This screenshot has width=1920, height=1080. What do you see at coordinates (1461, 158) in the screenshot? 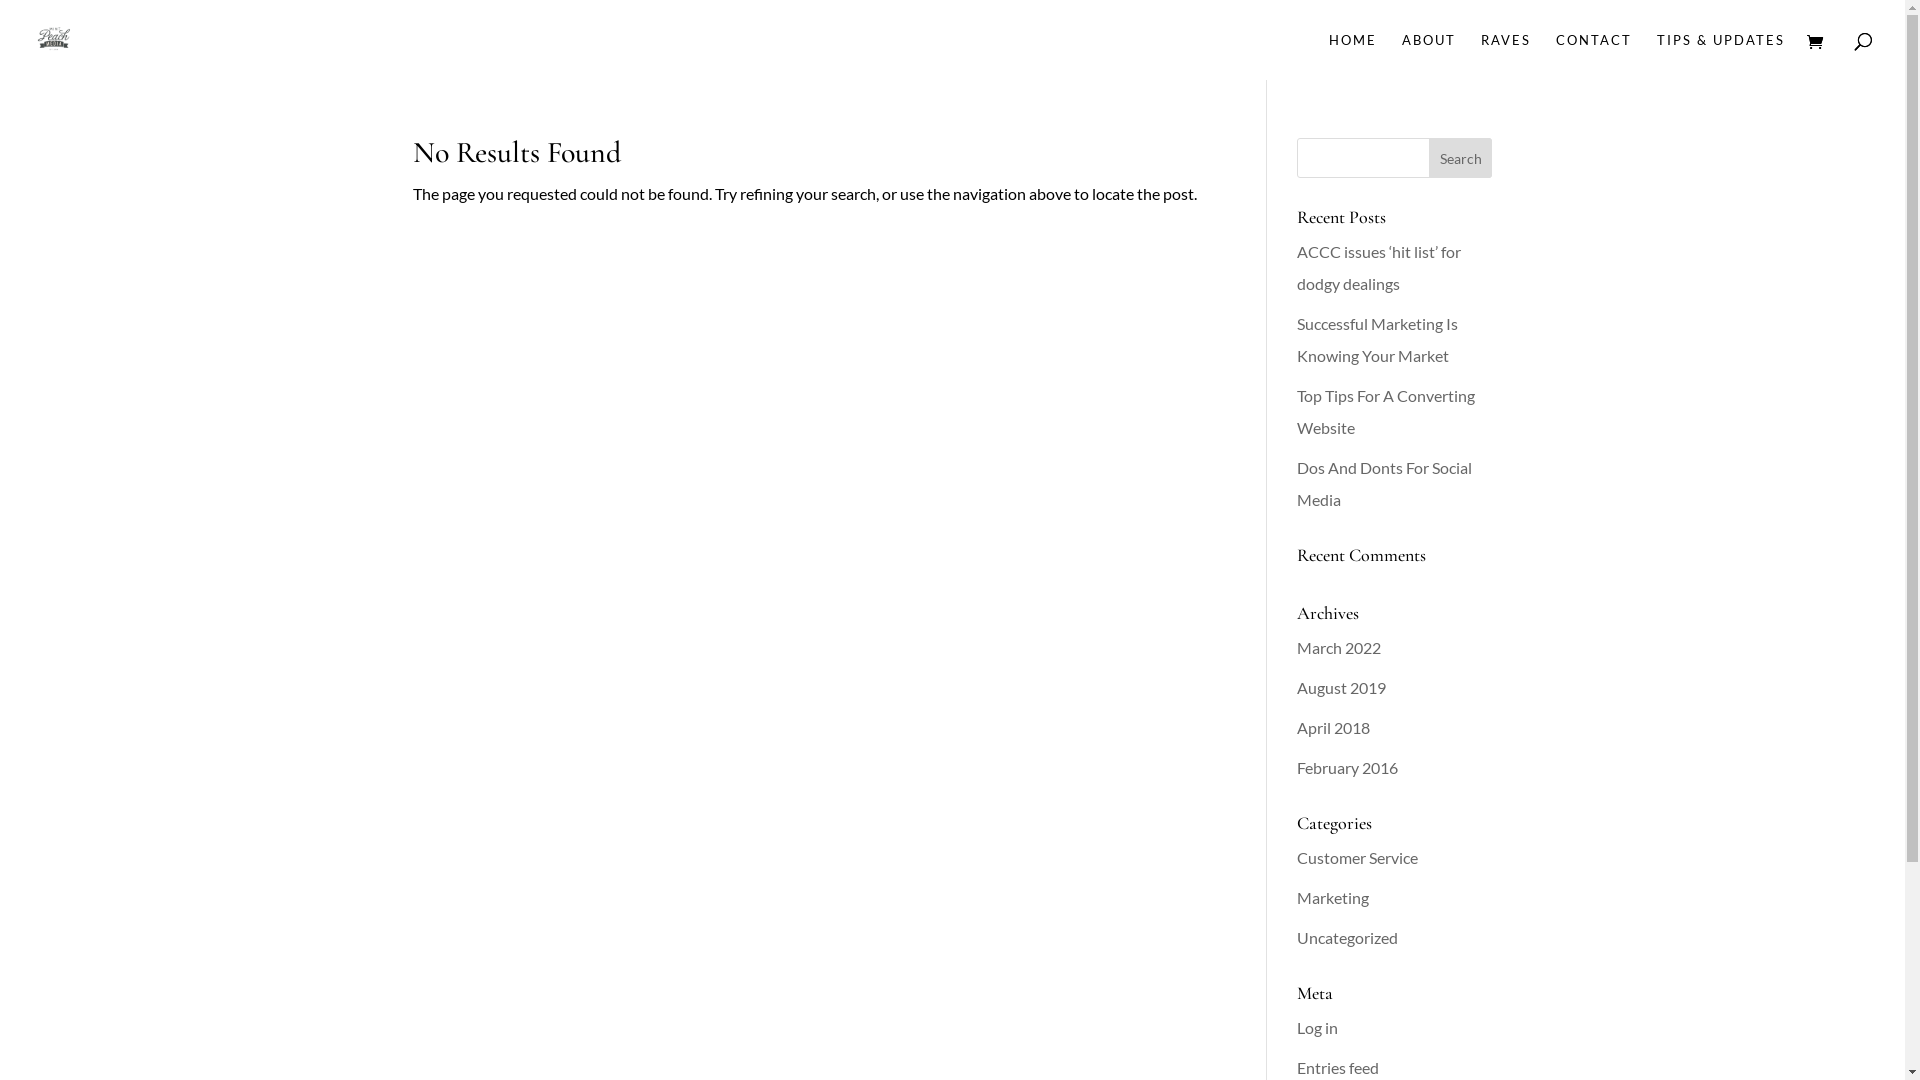
I see `Search` at bounding box center [1461, 158].